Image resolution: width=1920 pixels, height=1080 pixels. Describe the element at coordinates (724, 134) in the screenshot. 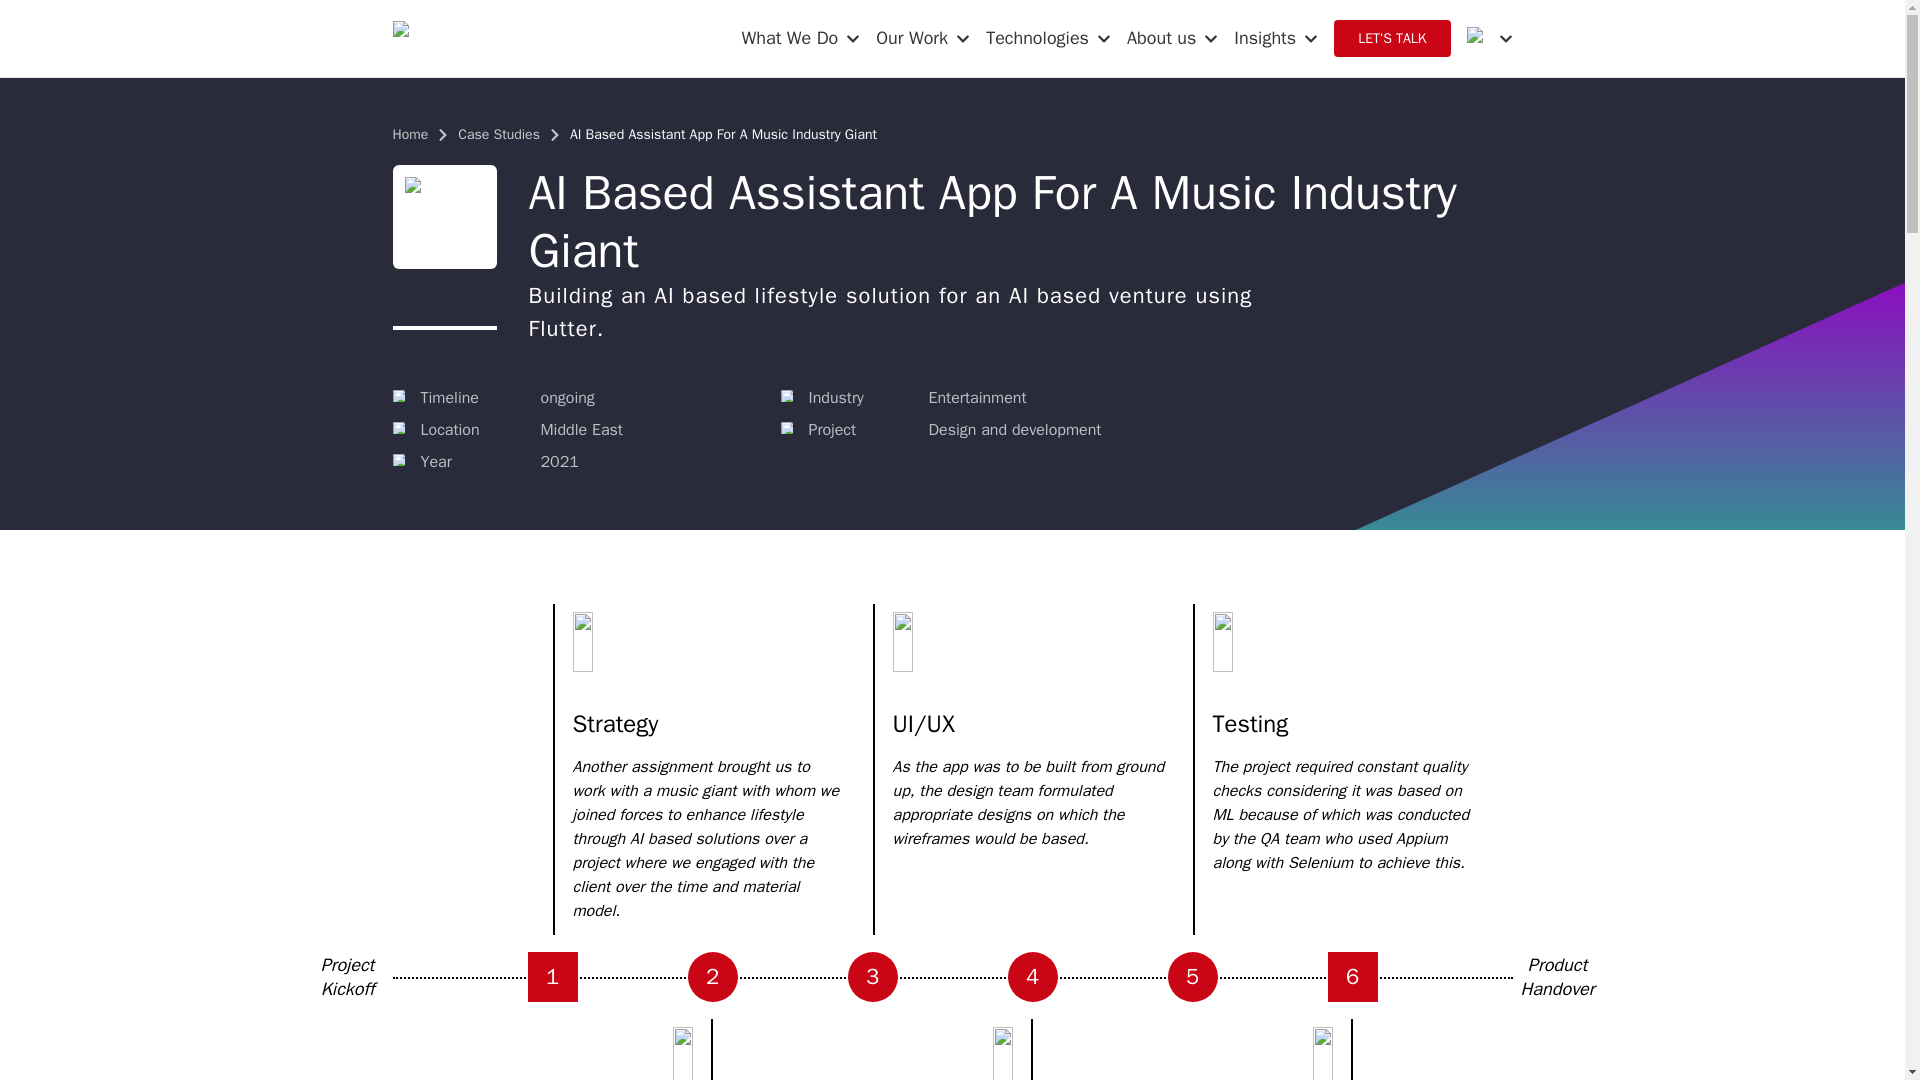

I see `AI Based Assistant App For A Music Industry Giant` at that location.